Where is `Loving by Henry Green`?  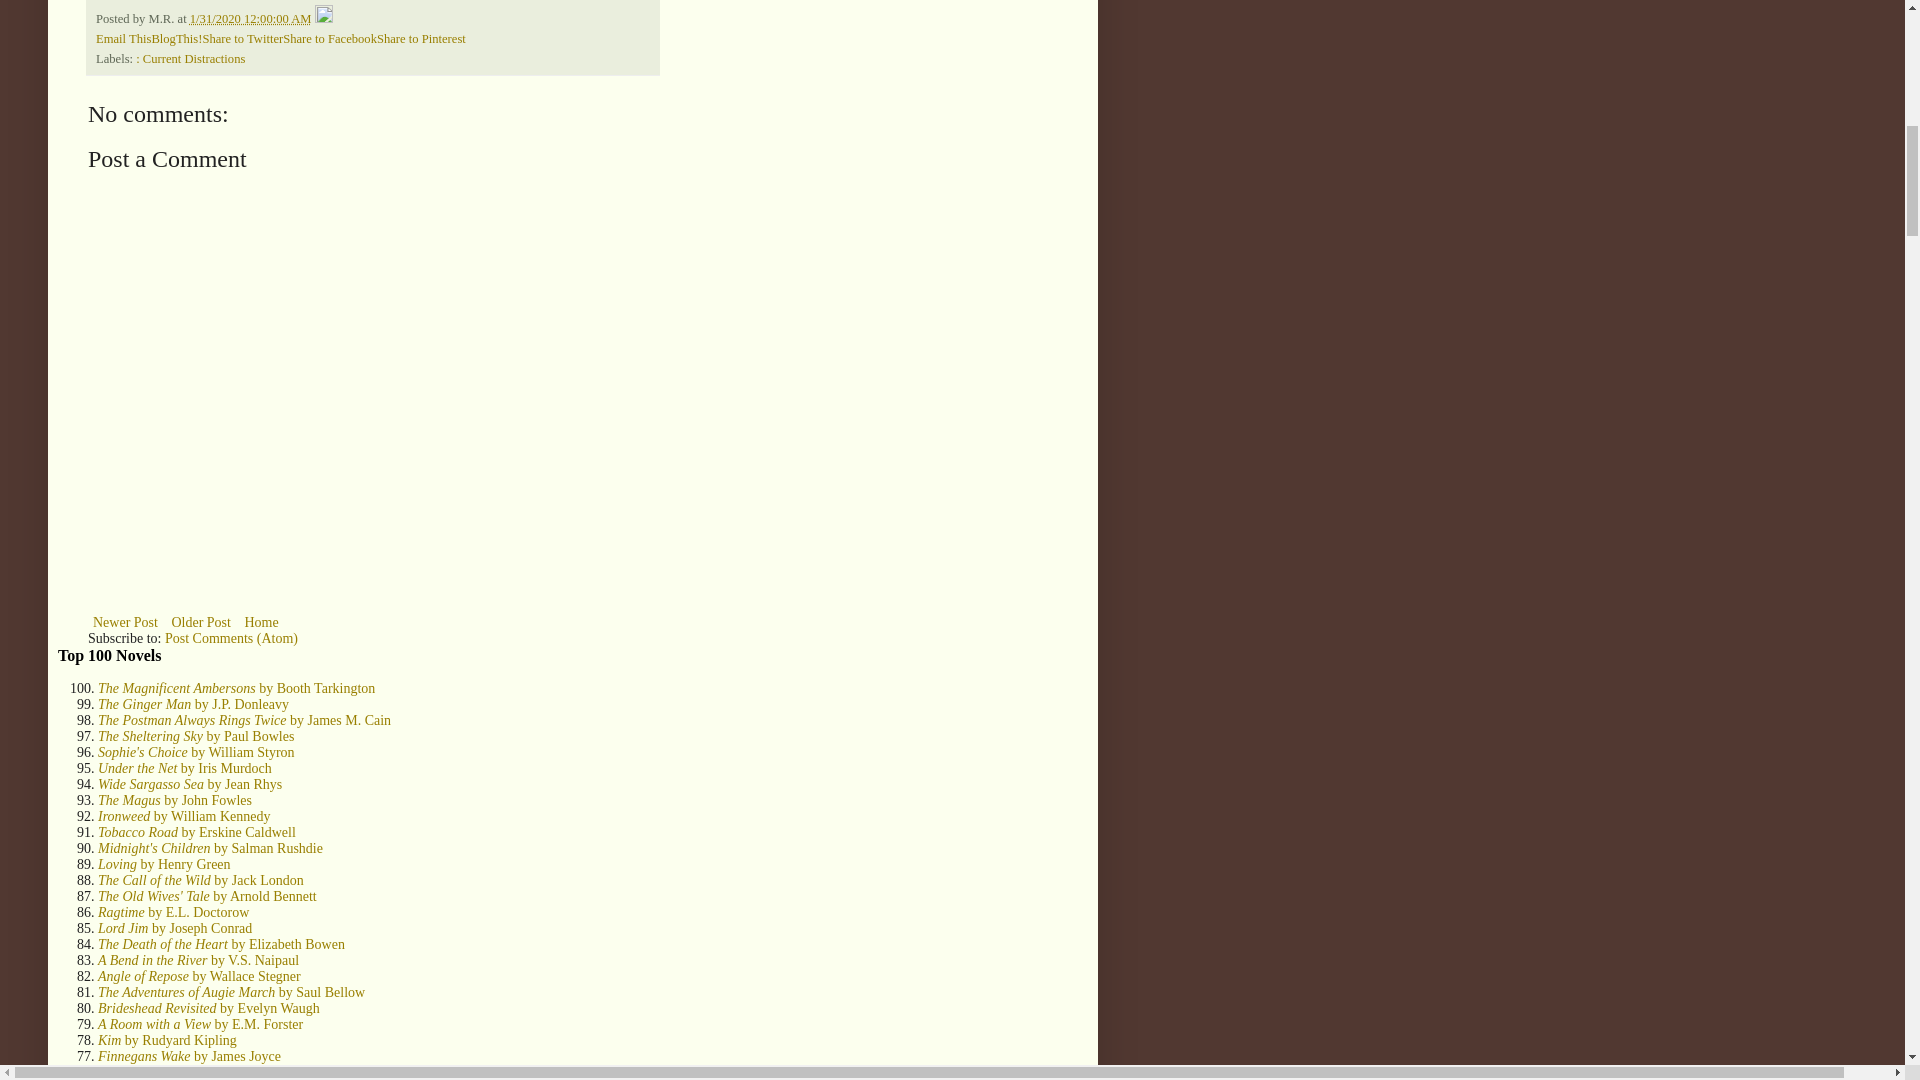
Loving by Henry Green is located at coordinates (164, 864).